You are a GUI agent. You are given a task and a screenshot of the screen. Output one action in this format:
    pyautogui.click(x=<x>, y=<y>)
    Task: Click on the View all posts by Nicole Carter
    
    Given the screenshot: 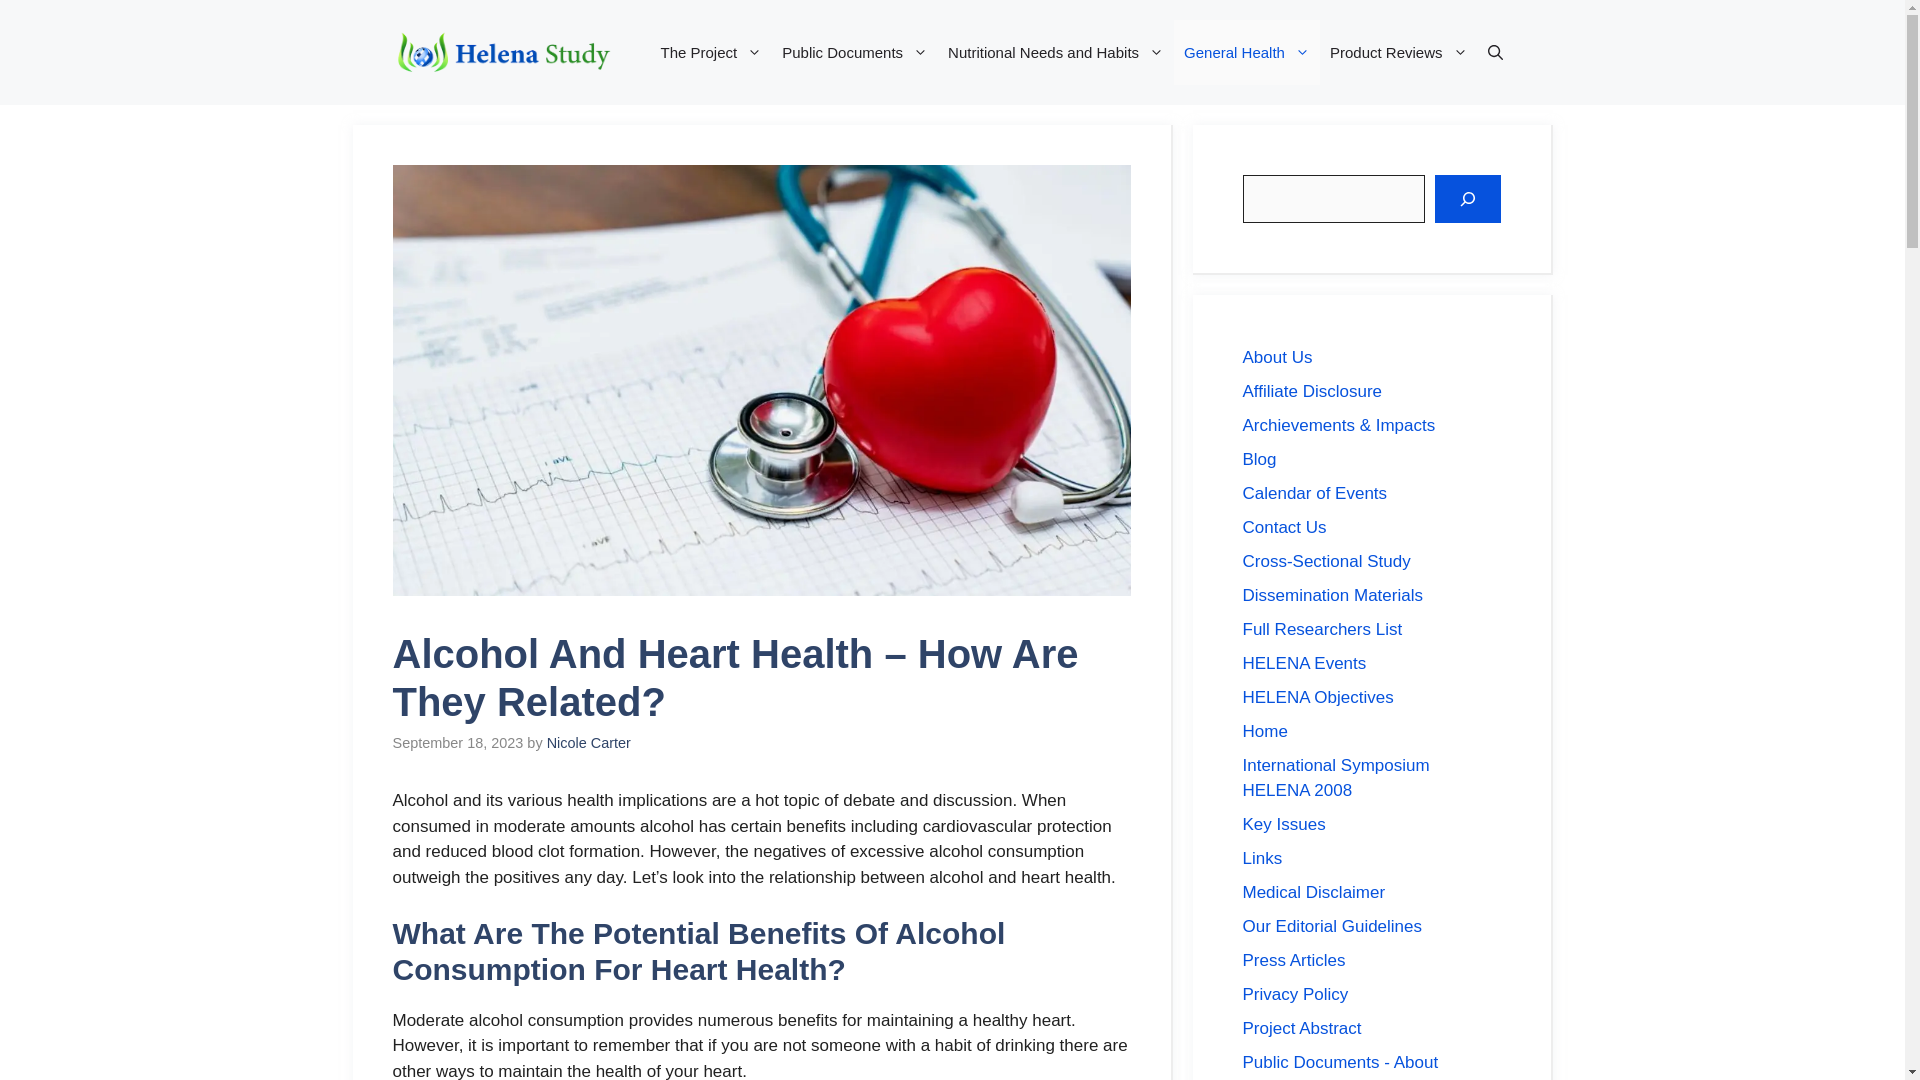 What is the action you would take?
    pyautogui.click(x=589, y=742)
    